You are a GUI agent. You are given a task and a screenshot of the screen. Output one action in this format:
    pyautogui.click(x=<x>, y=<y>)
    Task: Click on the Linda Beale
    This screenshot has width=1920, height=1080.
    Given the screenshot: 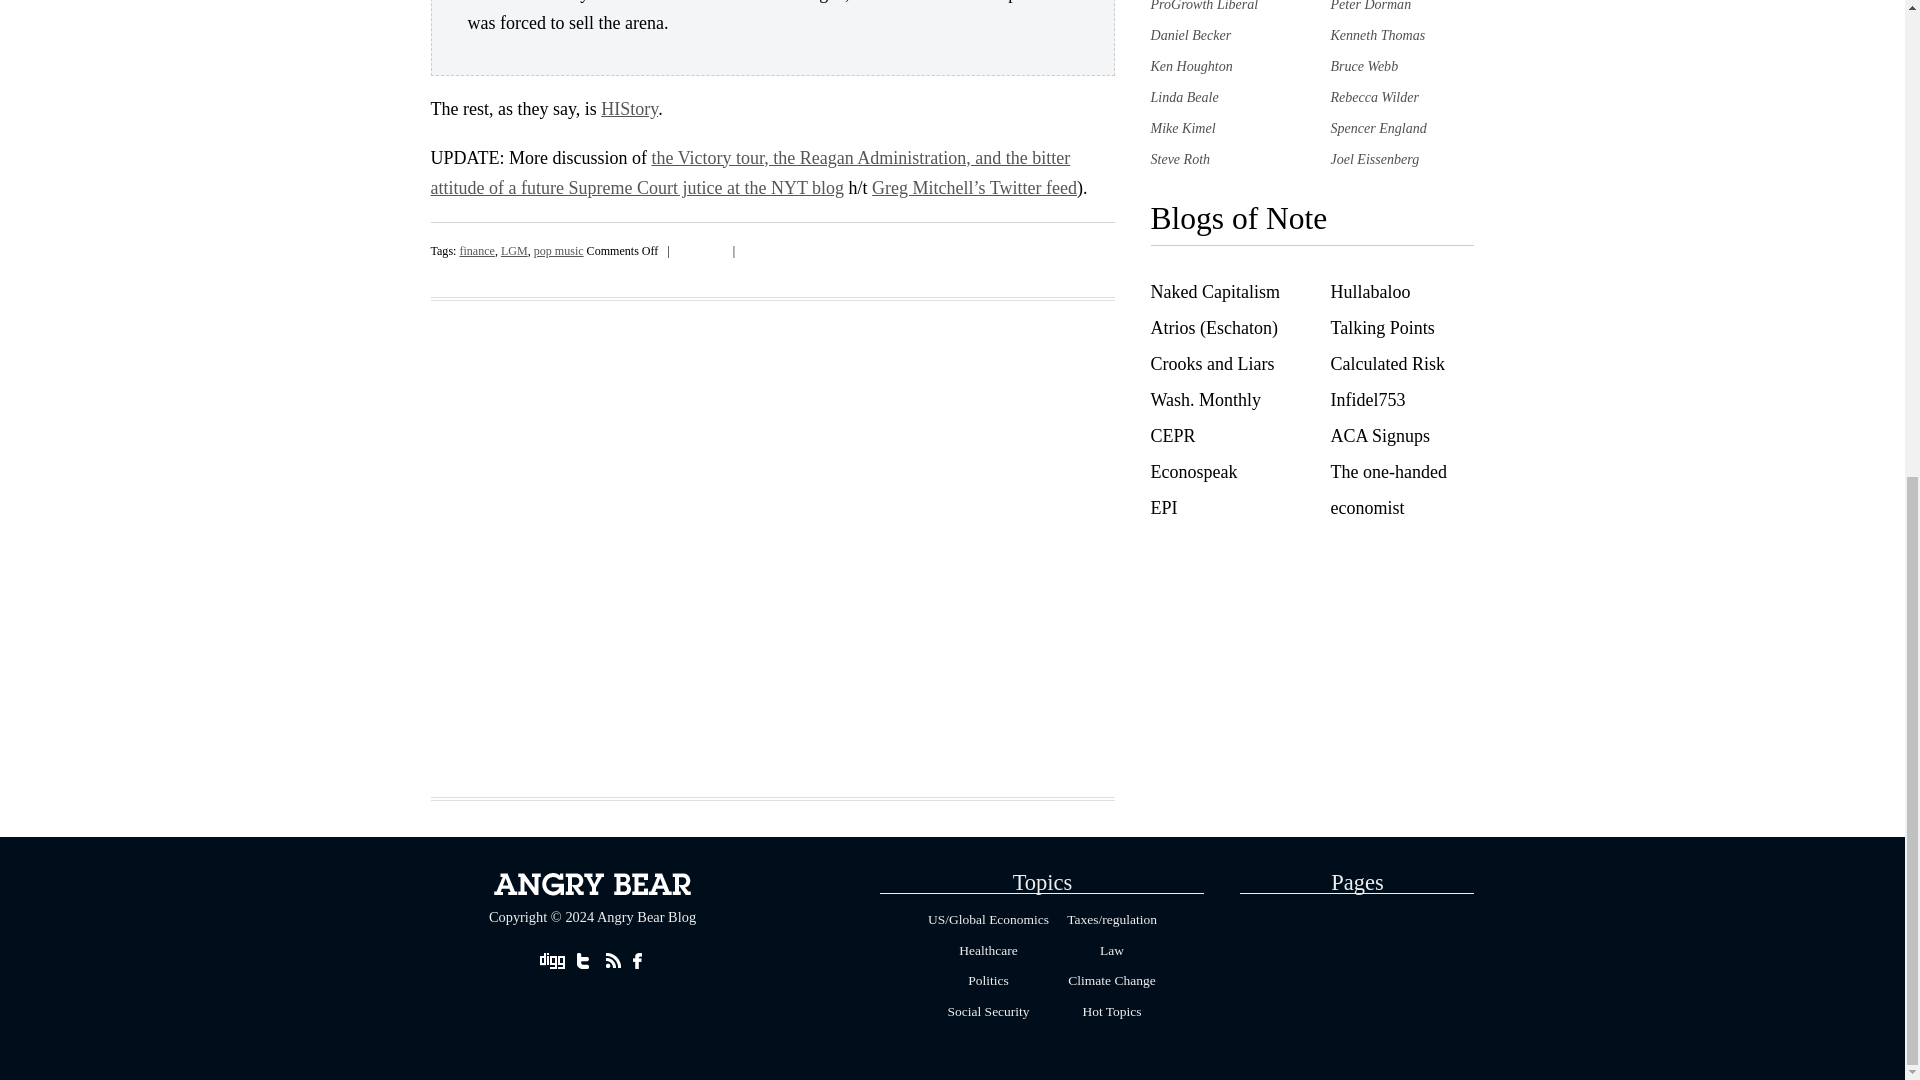 What is the action you would take?
    pyautogui.click(x=1184, y=96)
    